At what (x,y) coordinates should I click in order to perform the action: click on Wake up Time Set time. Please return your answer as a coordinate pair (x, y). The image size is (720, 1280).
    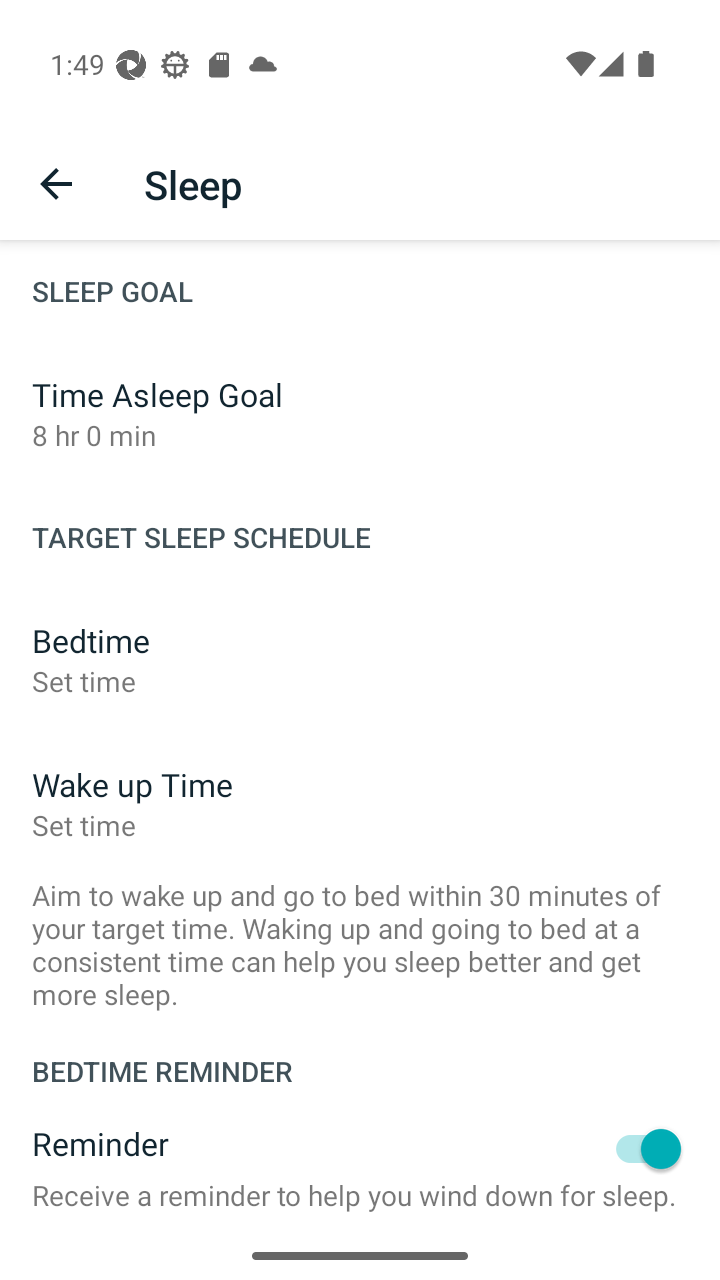
    Looking at the image, I should click on (360, 804).